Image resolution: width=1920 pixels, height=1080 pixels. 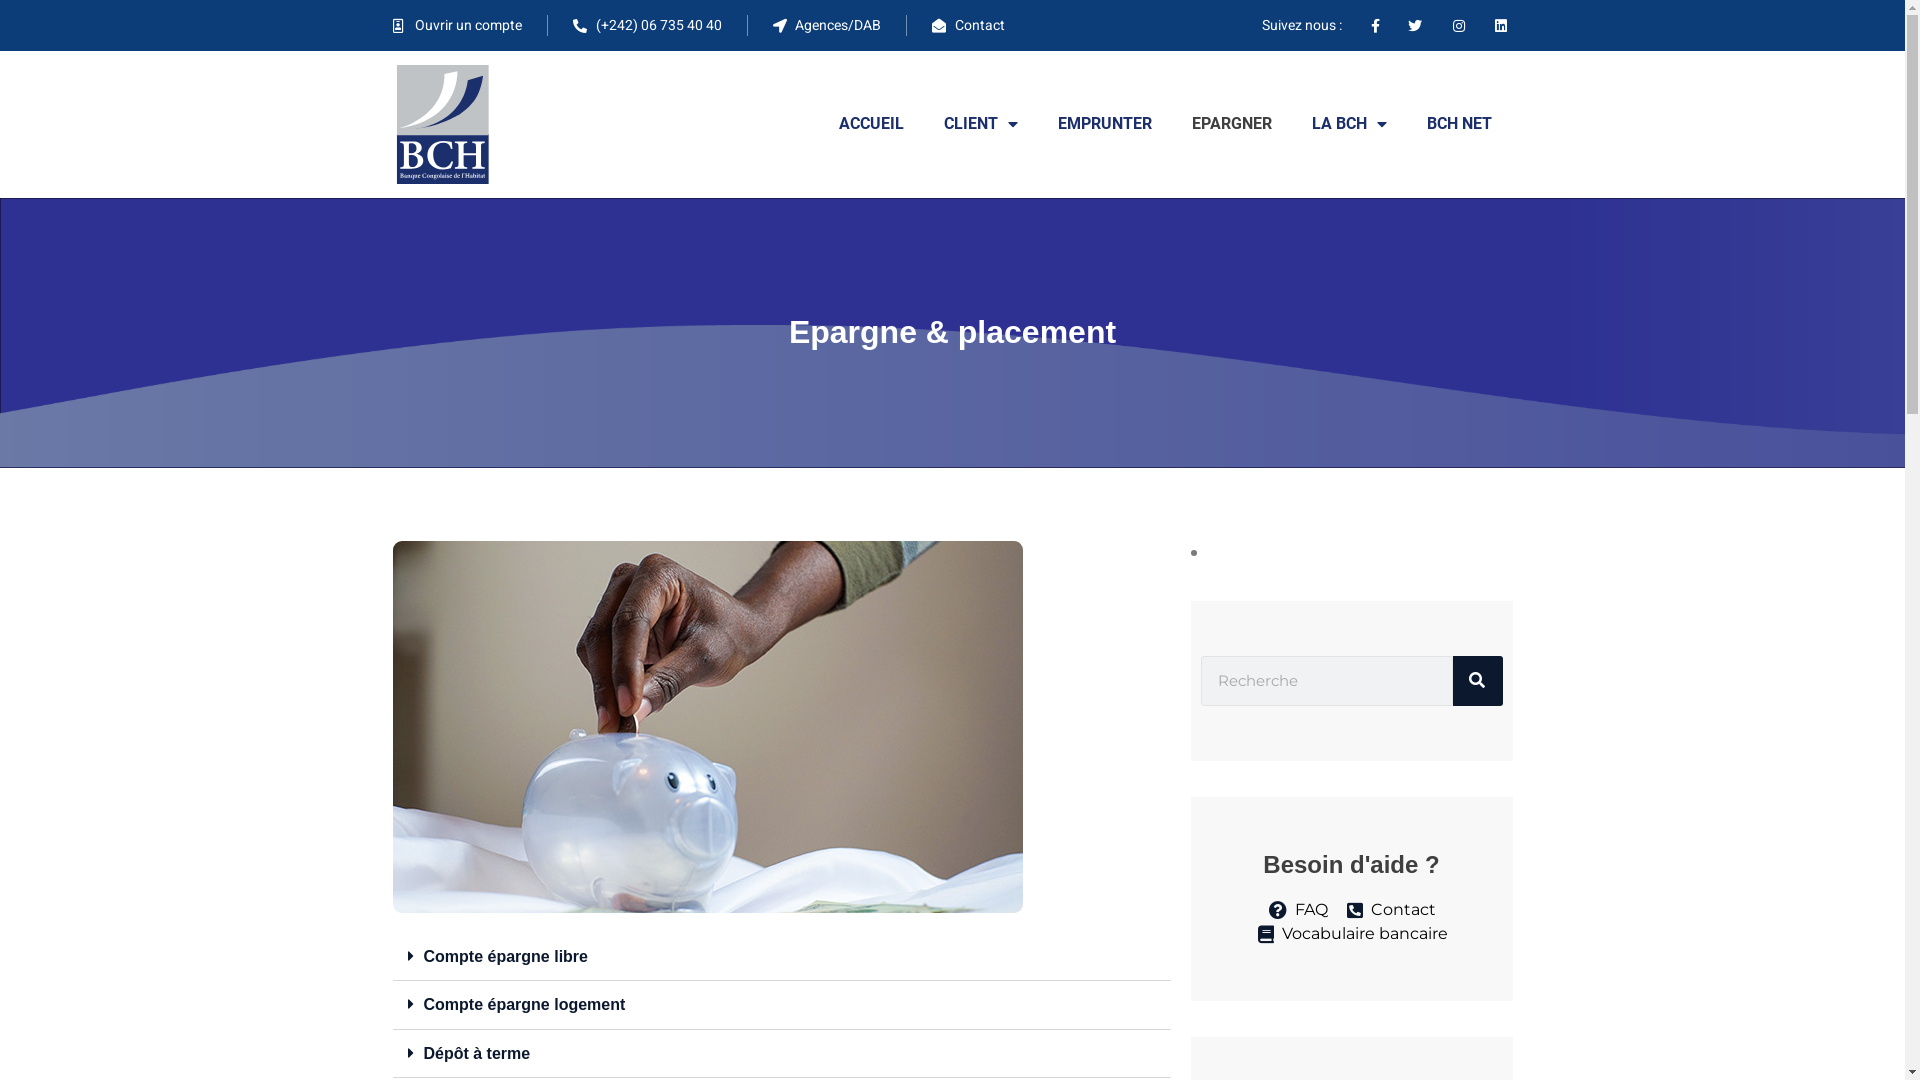 I want to click on Vocabulaire bancaire, so click(x=1352, y=934).